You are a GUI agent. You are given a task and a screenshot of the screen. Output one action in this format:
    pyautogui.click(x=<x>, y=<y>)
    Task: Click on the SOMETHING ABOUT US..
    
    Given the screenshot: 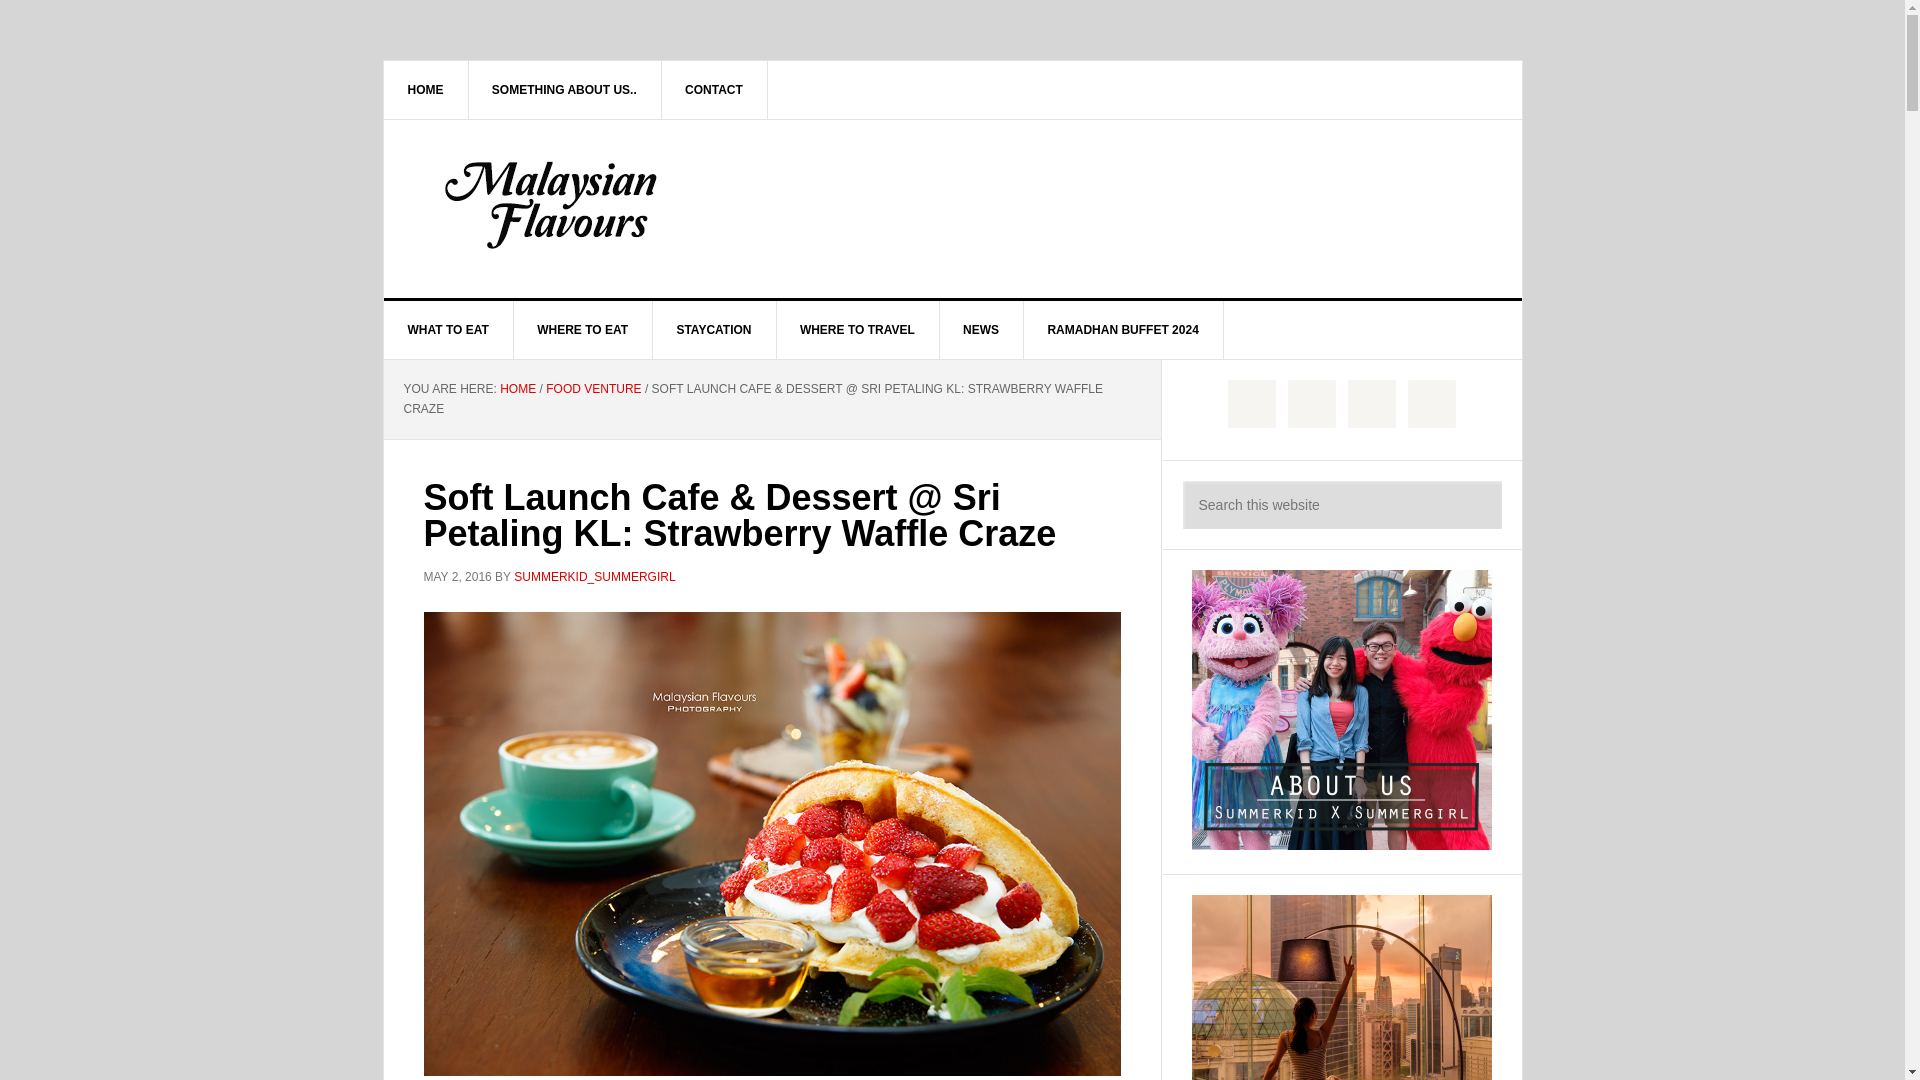 What is the action you would take?
    pyautogui.click(x=565, y=89)
    